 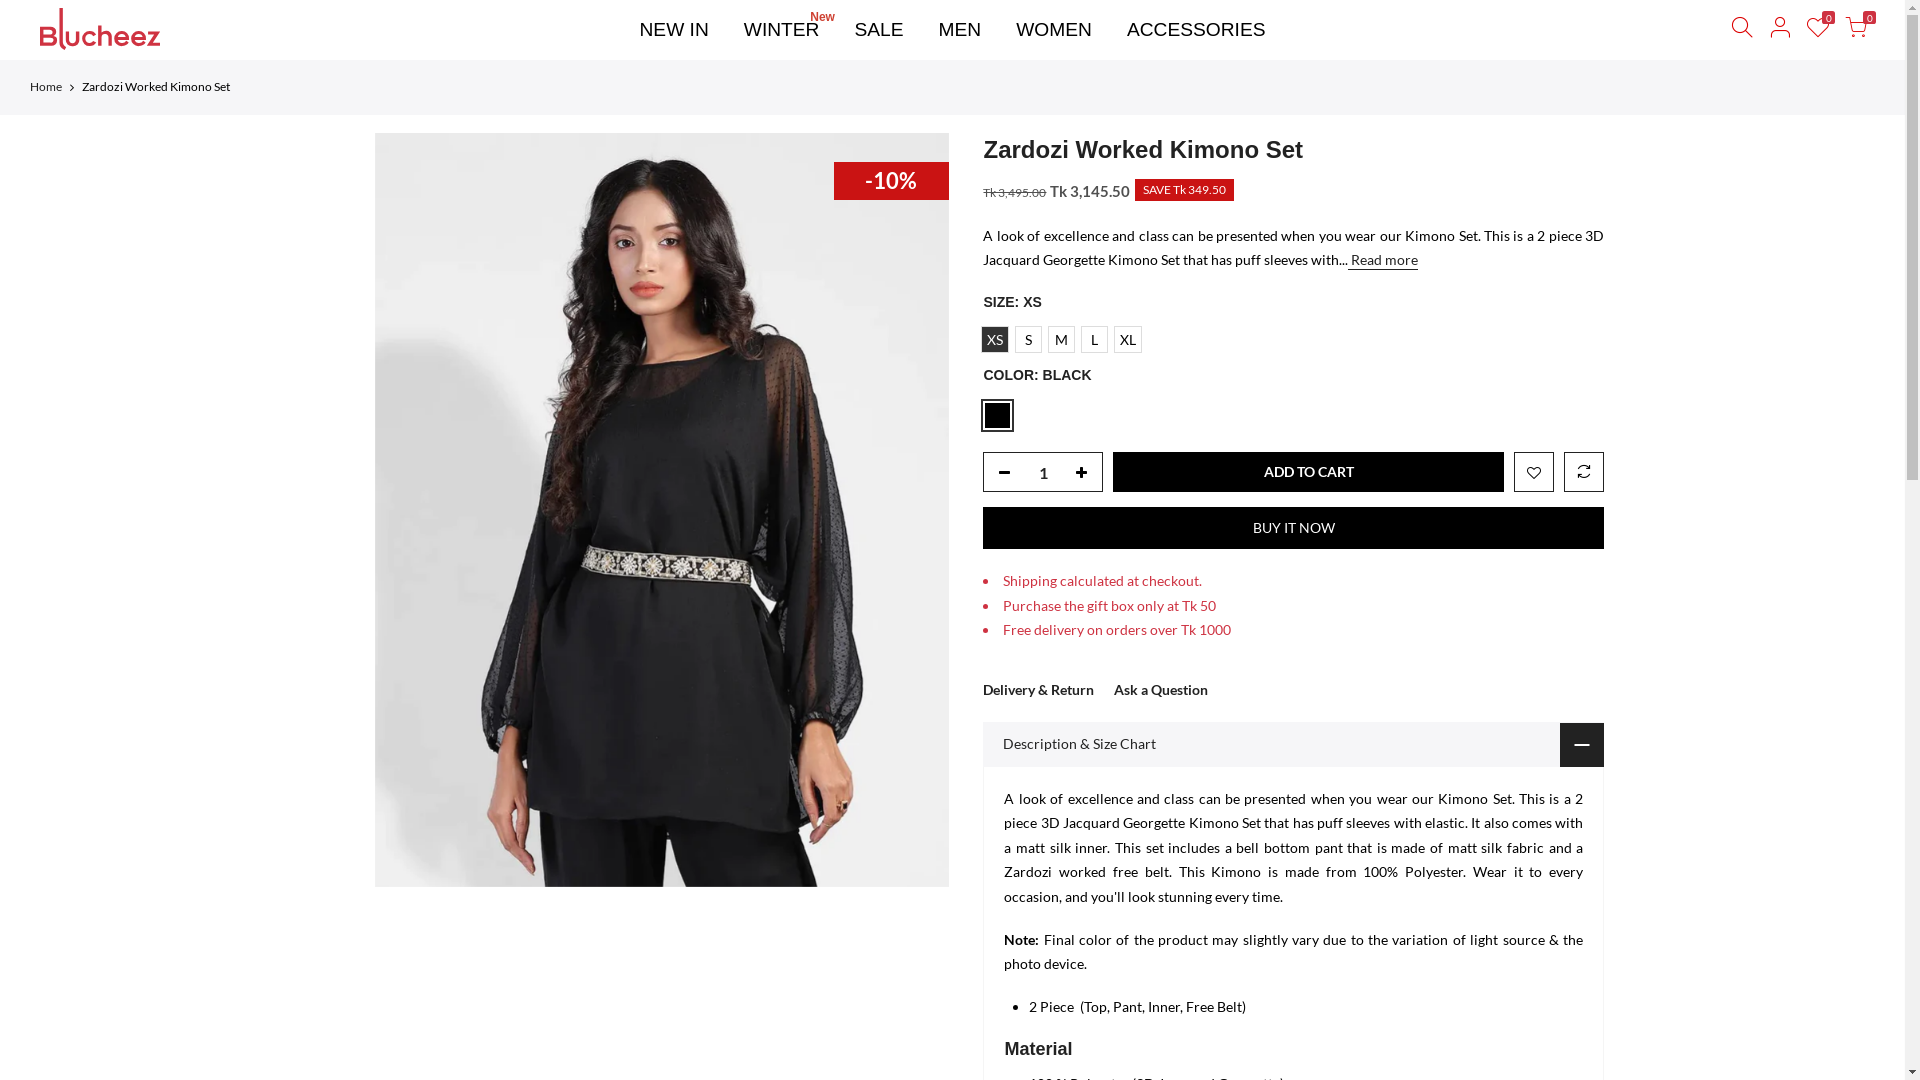 What do you see at coordinates (674, 30) in the screenshot?
I see `NEW IN` at bounding box center [674, 30].